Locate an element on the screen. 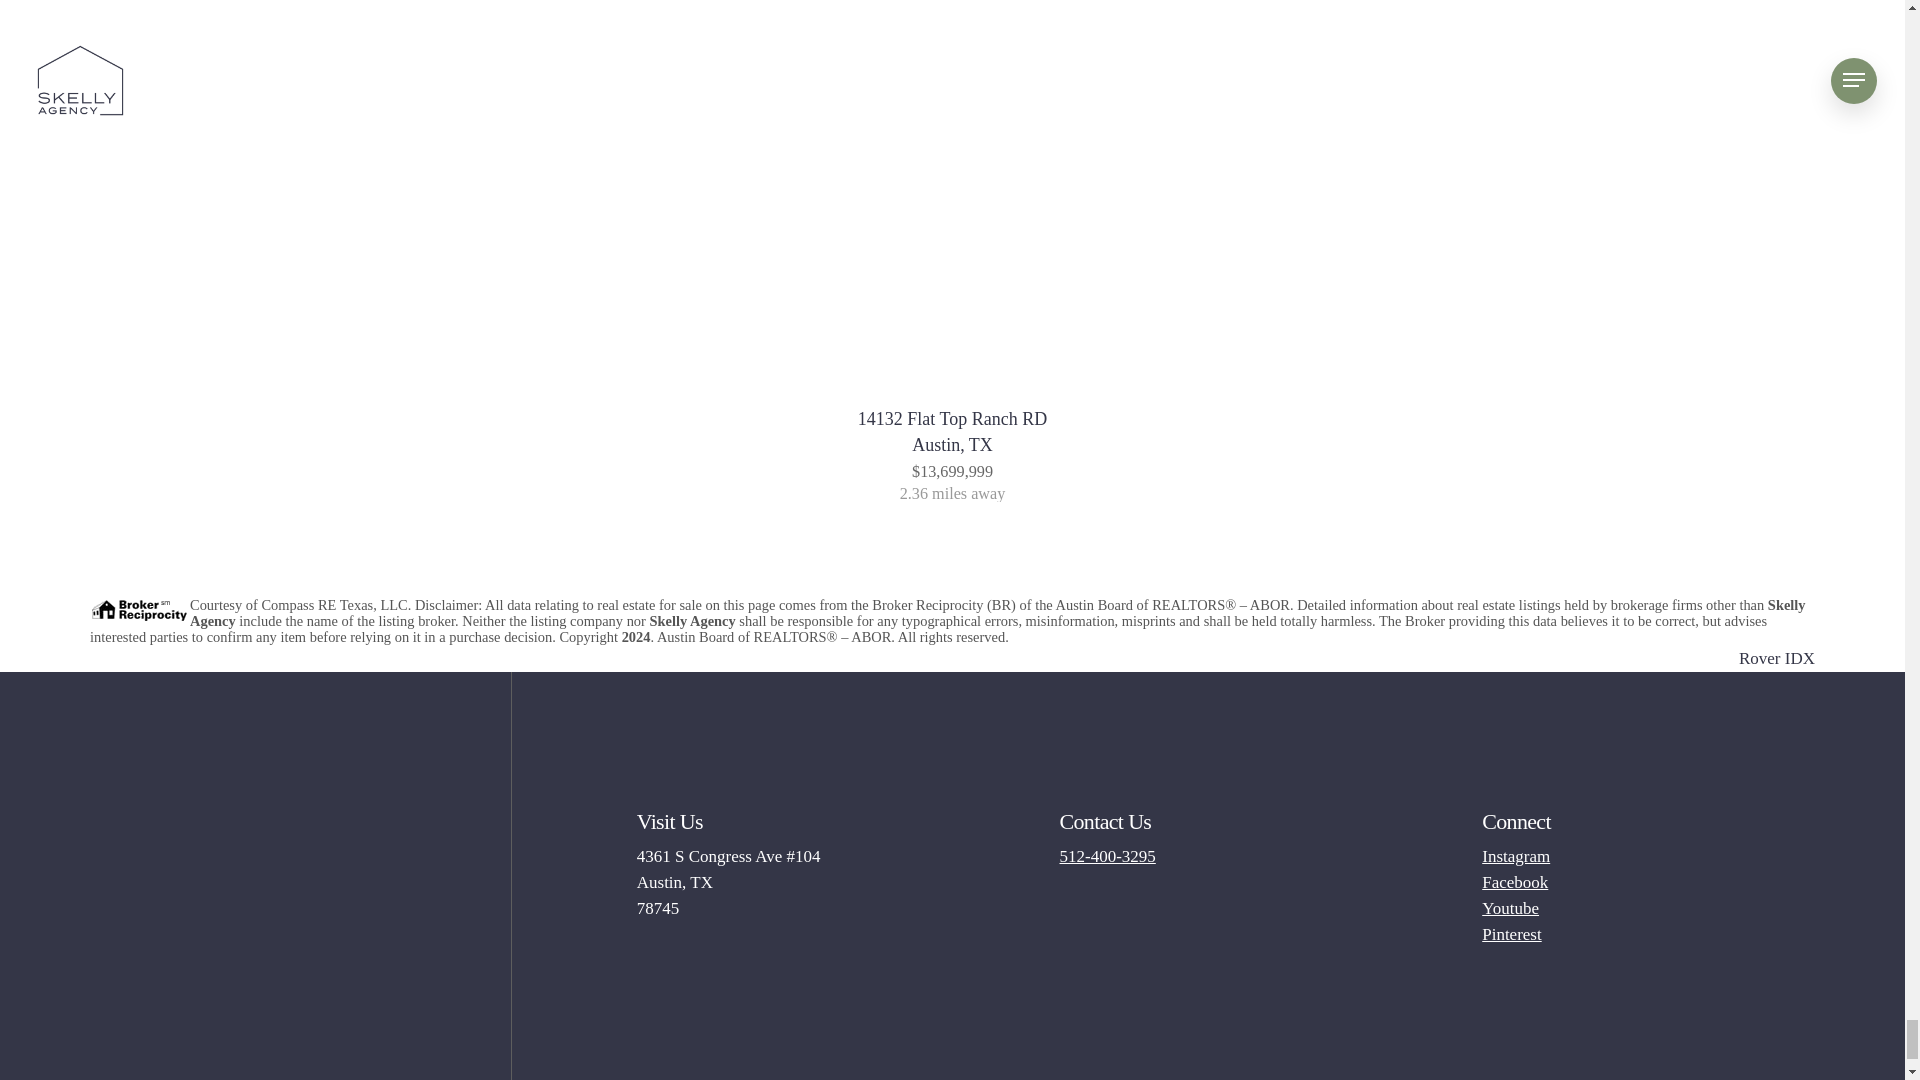 This screenshot has width=1920, height=1080. Instagram is located at coordinates (952, 432).